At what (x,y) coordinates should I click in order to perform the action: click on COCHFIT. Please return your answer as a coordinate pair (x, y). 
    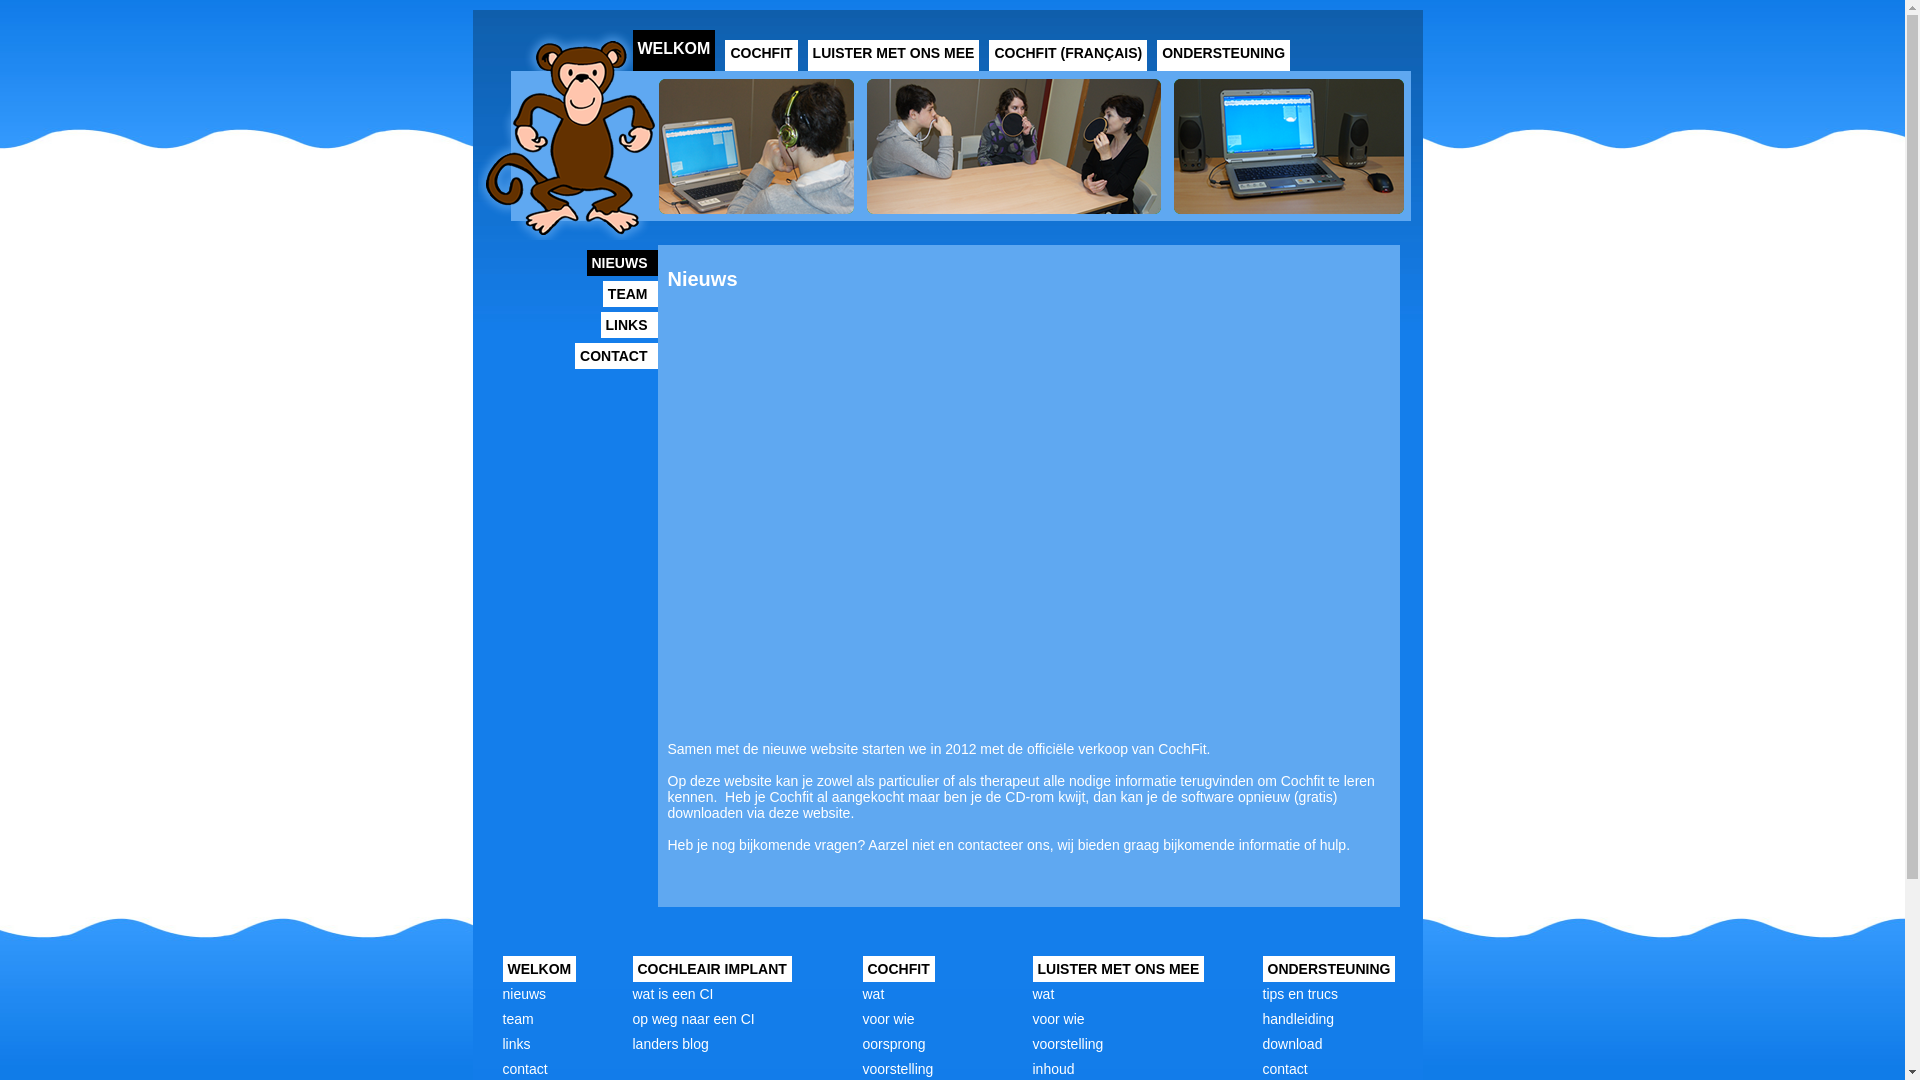
    Looking at the image, I should click on (761, 56).